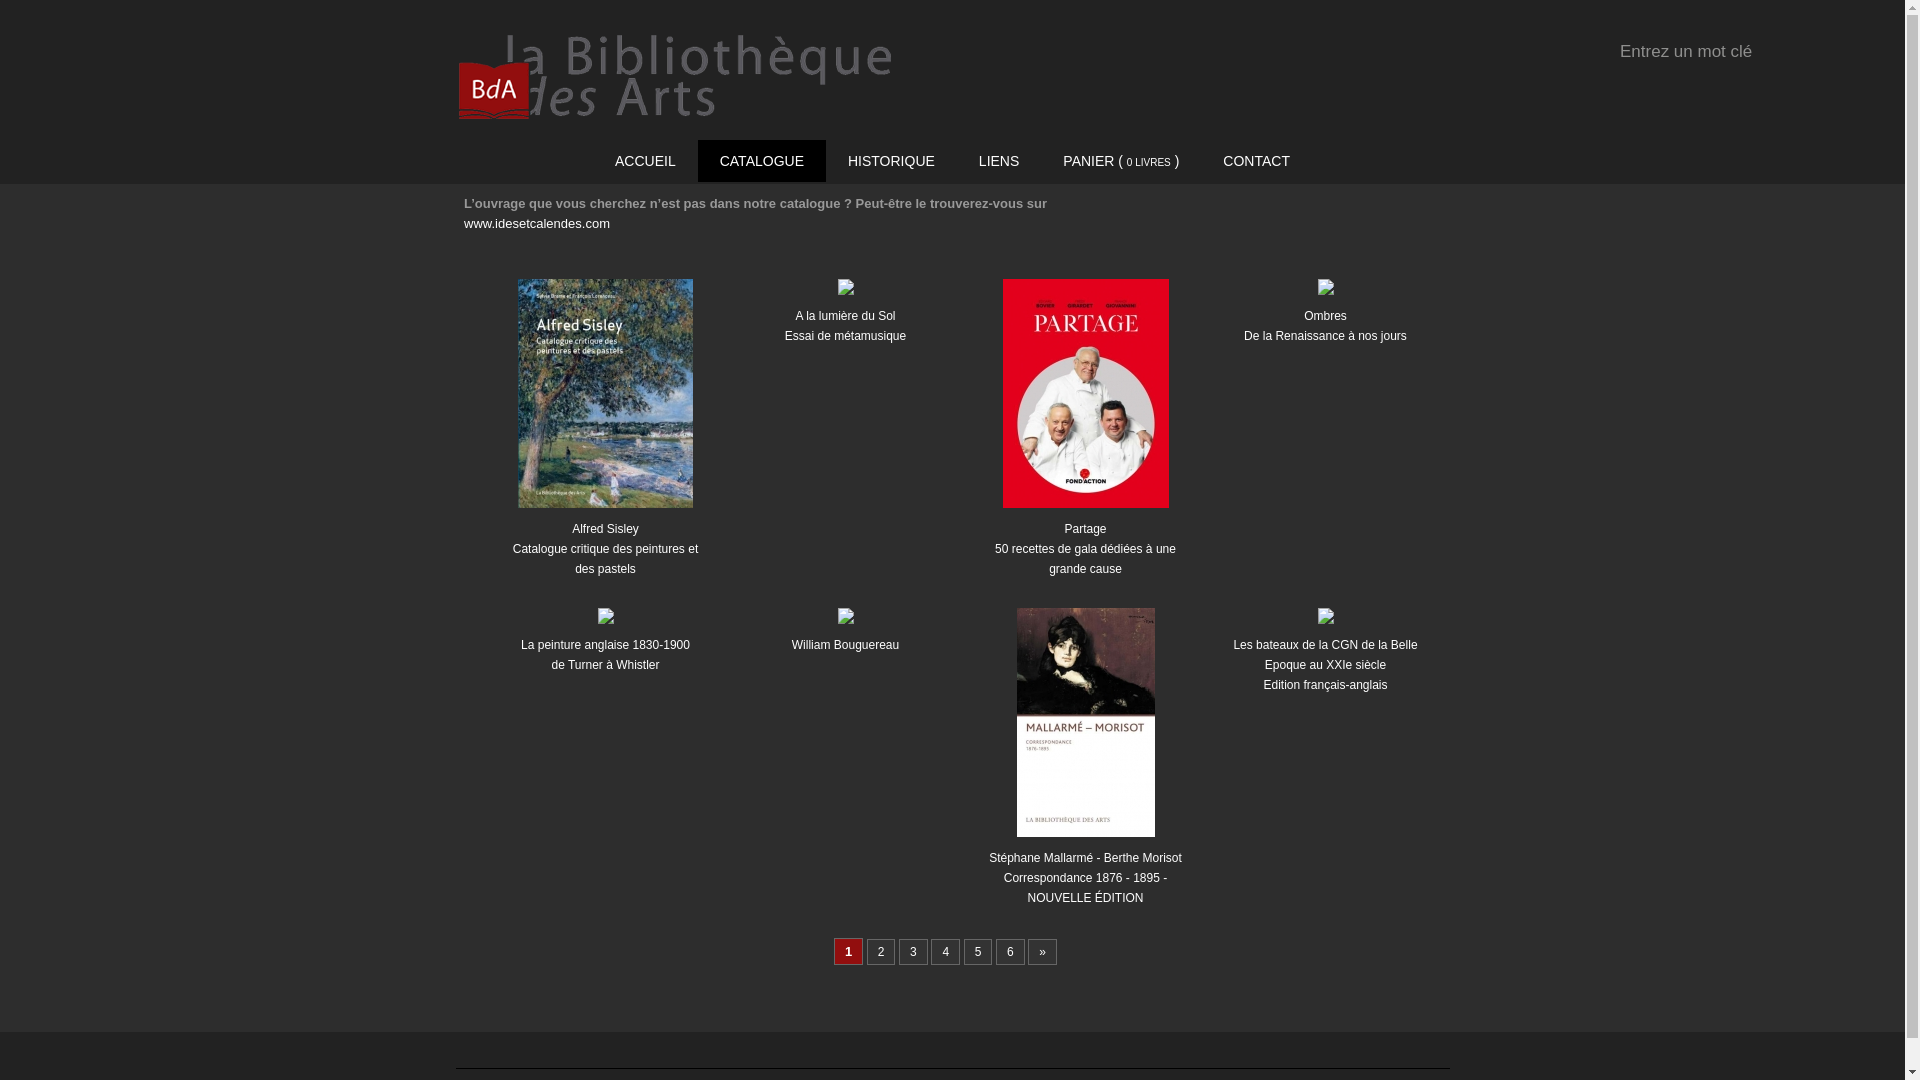 This screenshot has width=1920, height=1080. What do you see at coordinates (762, 161) in the screenshot?
I see `CATALOGUE` at bounding box center [762, 161].